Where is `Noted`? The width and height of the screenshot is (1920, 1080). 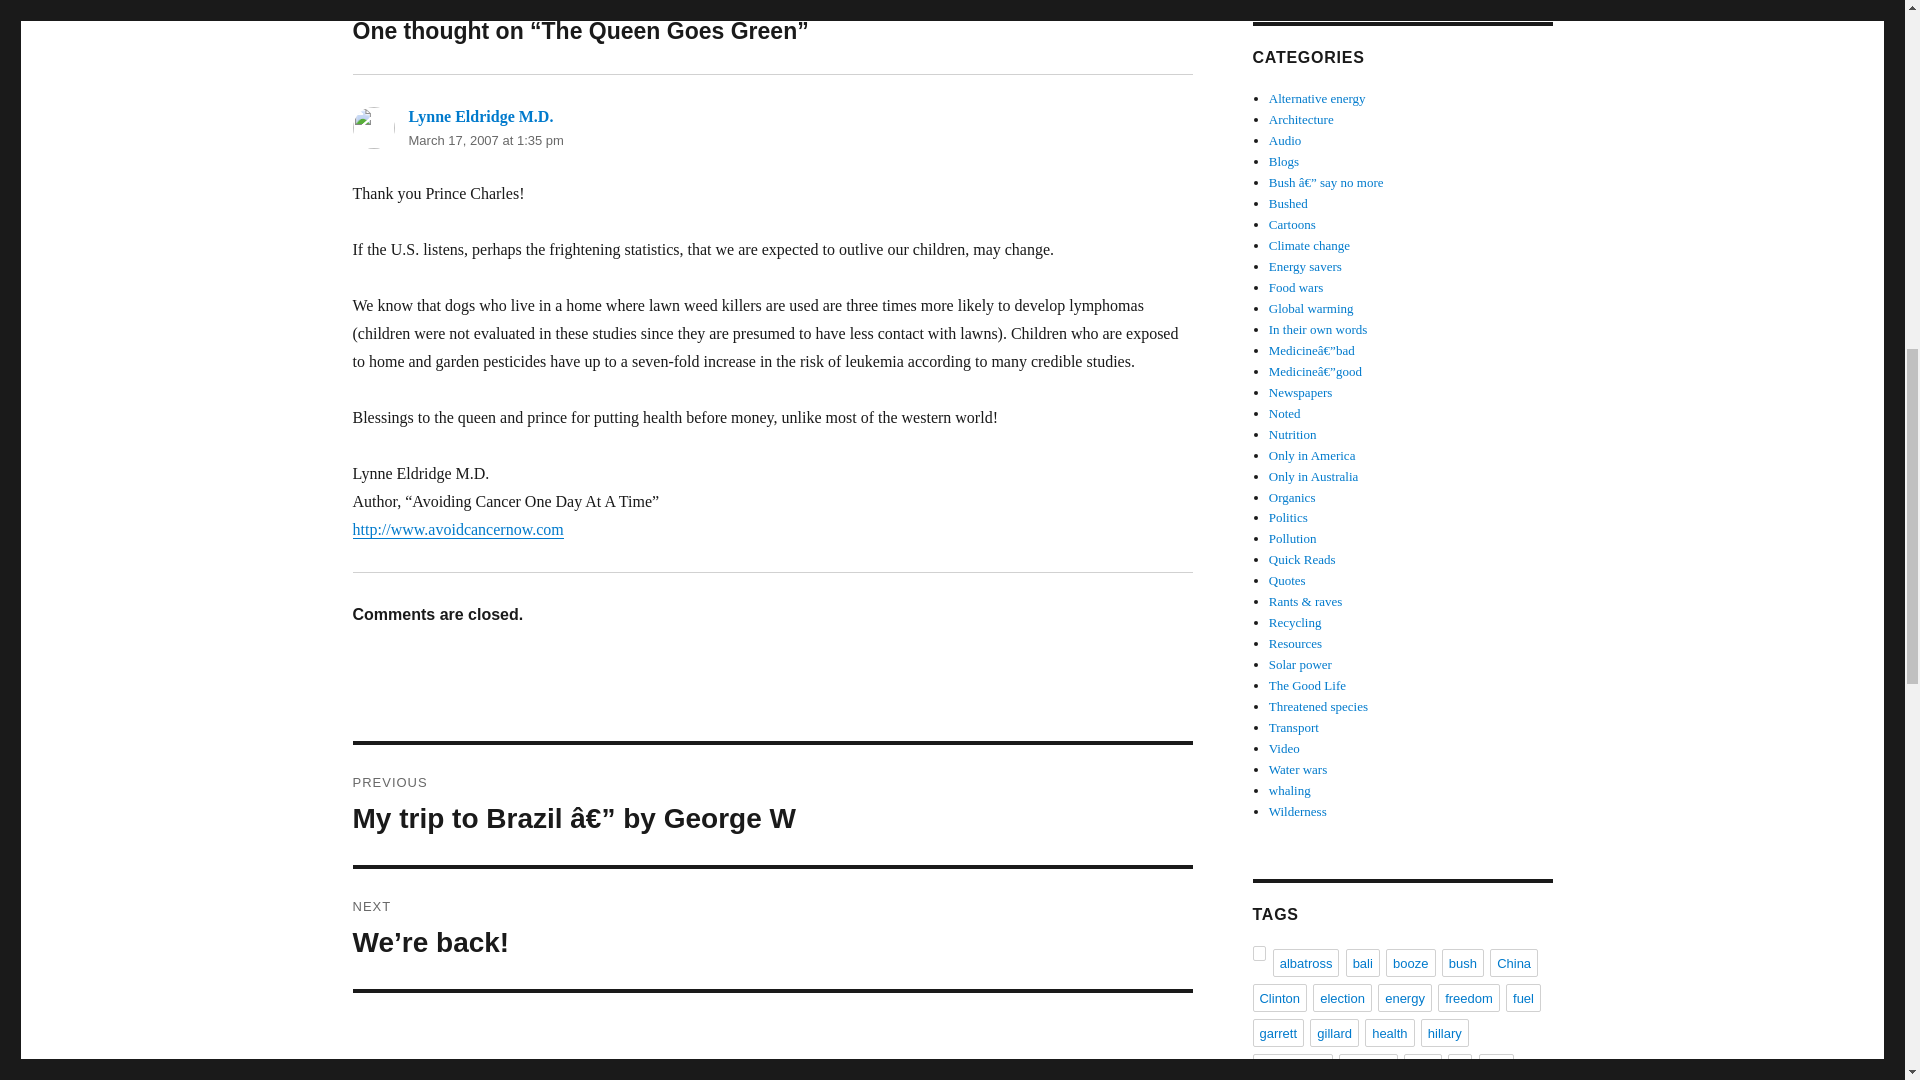 Noted is located at coordinates (1285, 414).